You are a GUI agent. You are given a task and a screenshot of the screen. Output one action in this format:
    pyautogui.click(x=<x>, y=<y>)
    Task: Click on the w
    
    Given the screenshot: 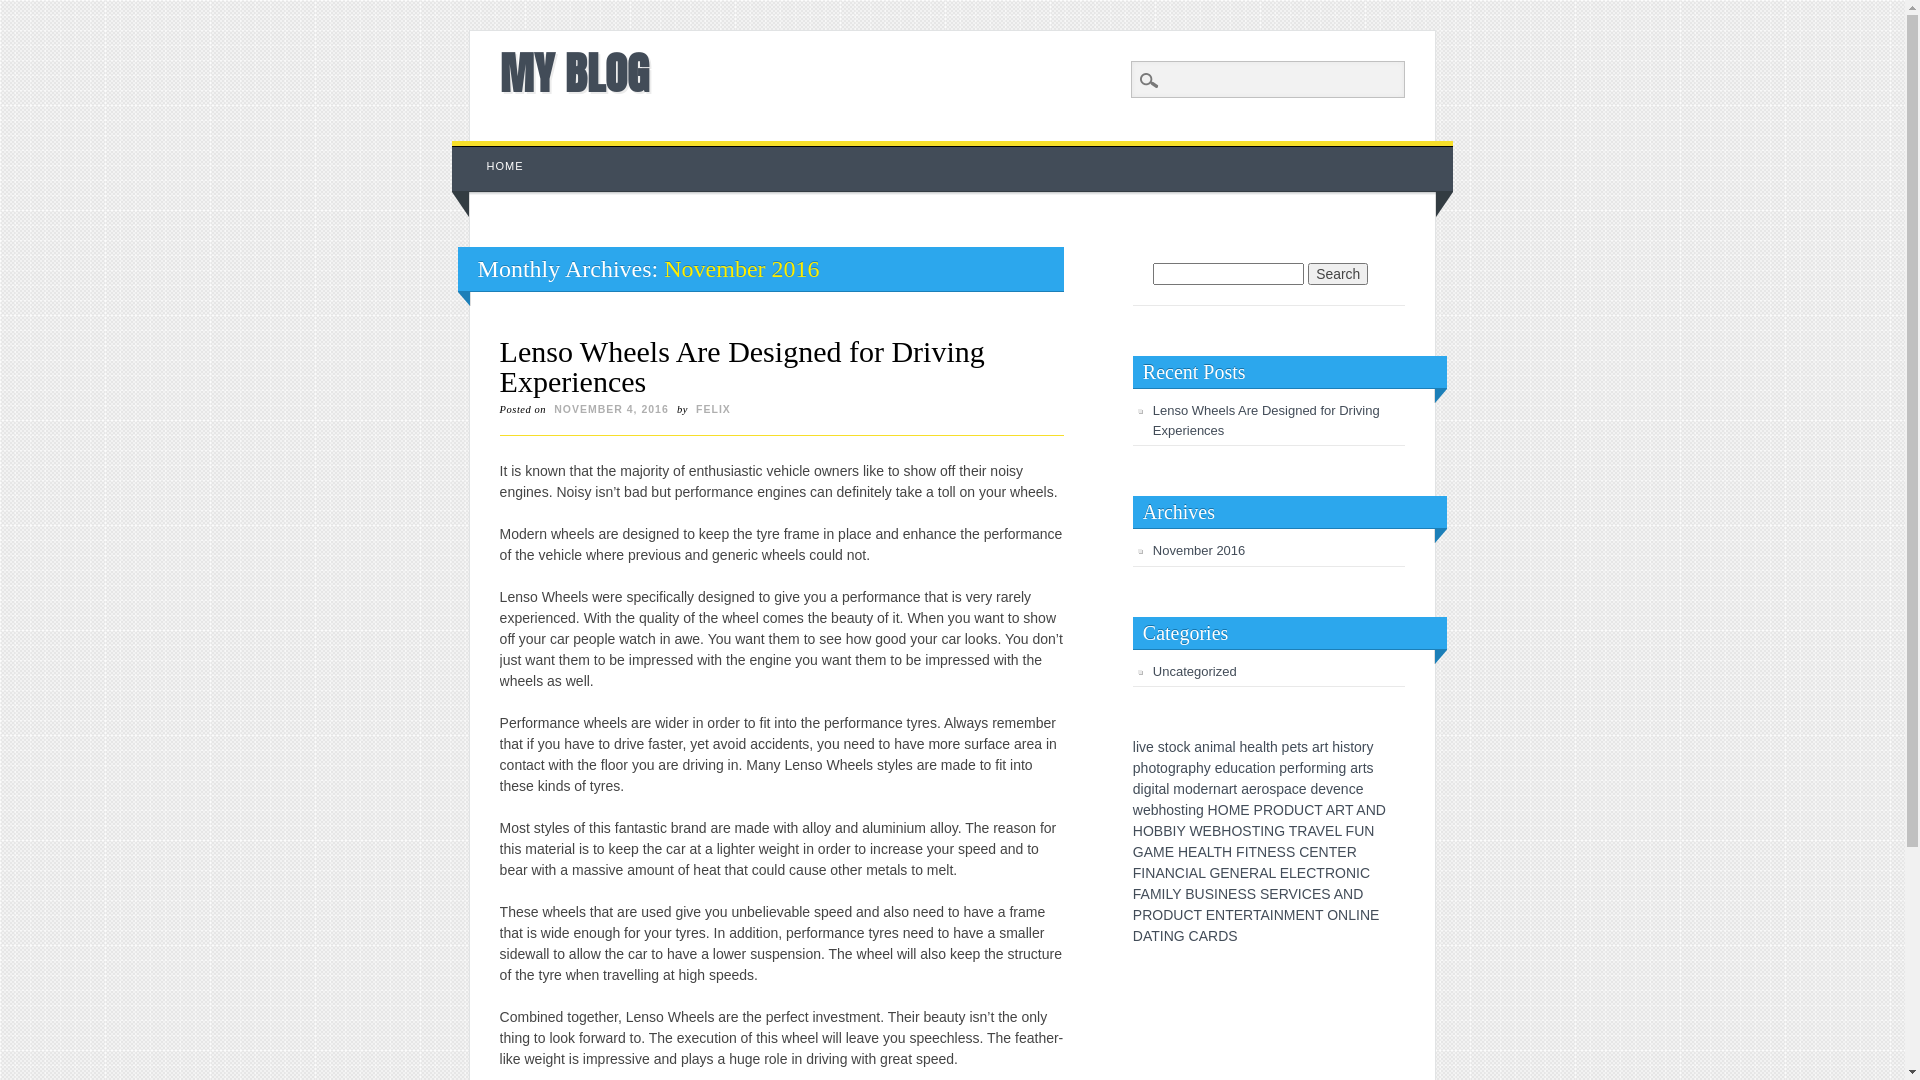 What is the action you would take?
    pyautogui.click(x=1138, y=810)
    